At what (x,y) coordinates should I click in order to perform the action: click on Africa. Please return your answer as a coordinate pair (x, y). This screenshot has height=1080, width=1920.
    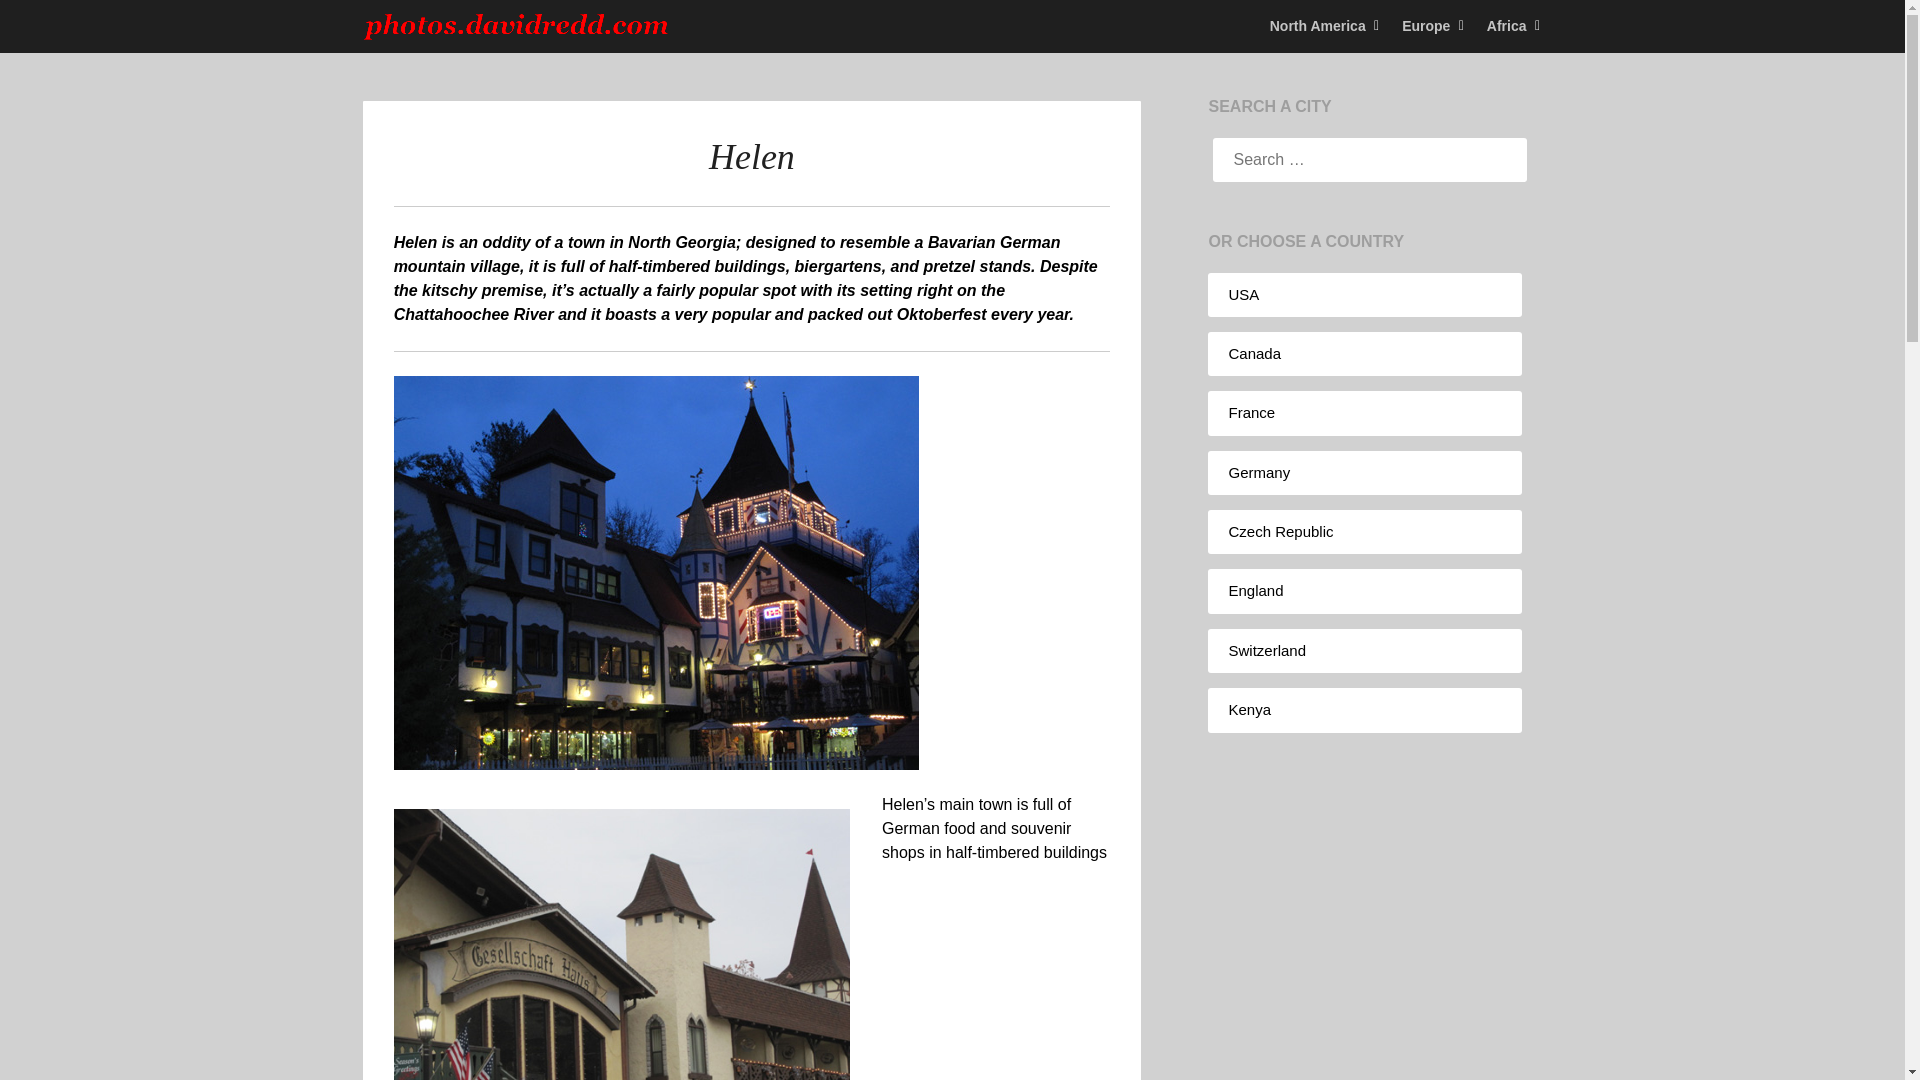
    Looking at the image, I should click on (1506, 26).